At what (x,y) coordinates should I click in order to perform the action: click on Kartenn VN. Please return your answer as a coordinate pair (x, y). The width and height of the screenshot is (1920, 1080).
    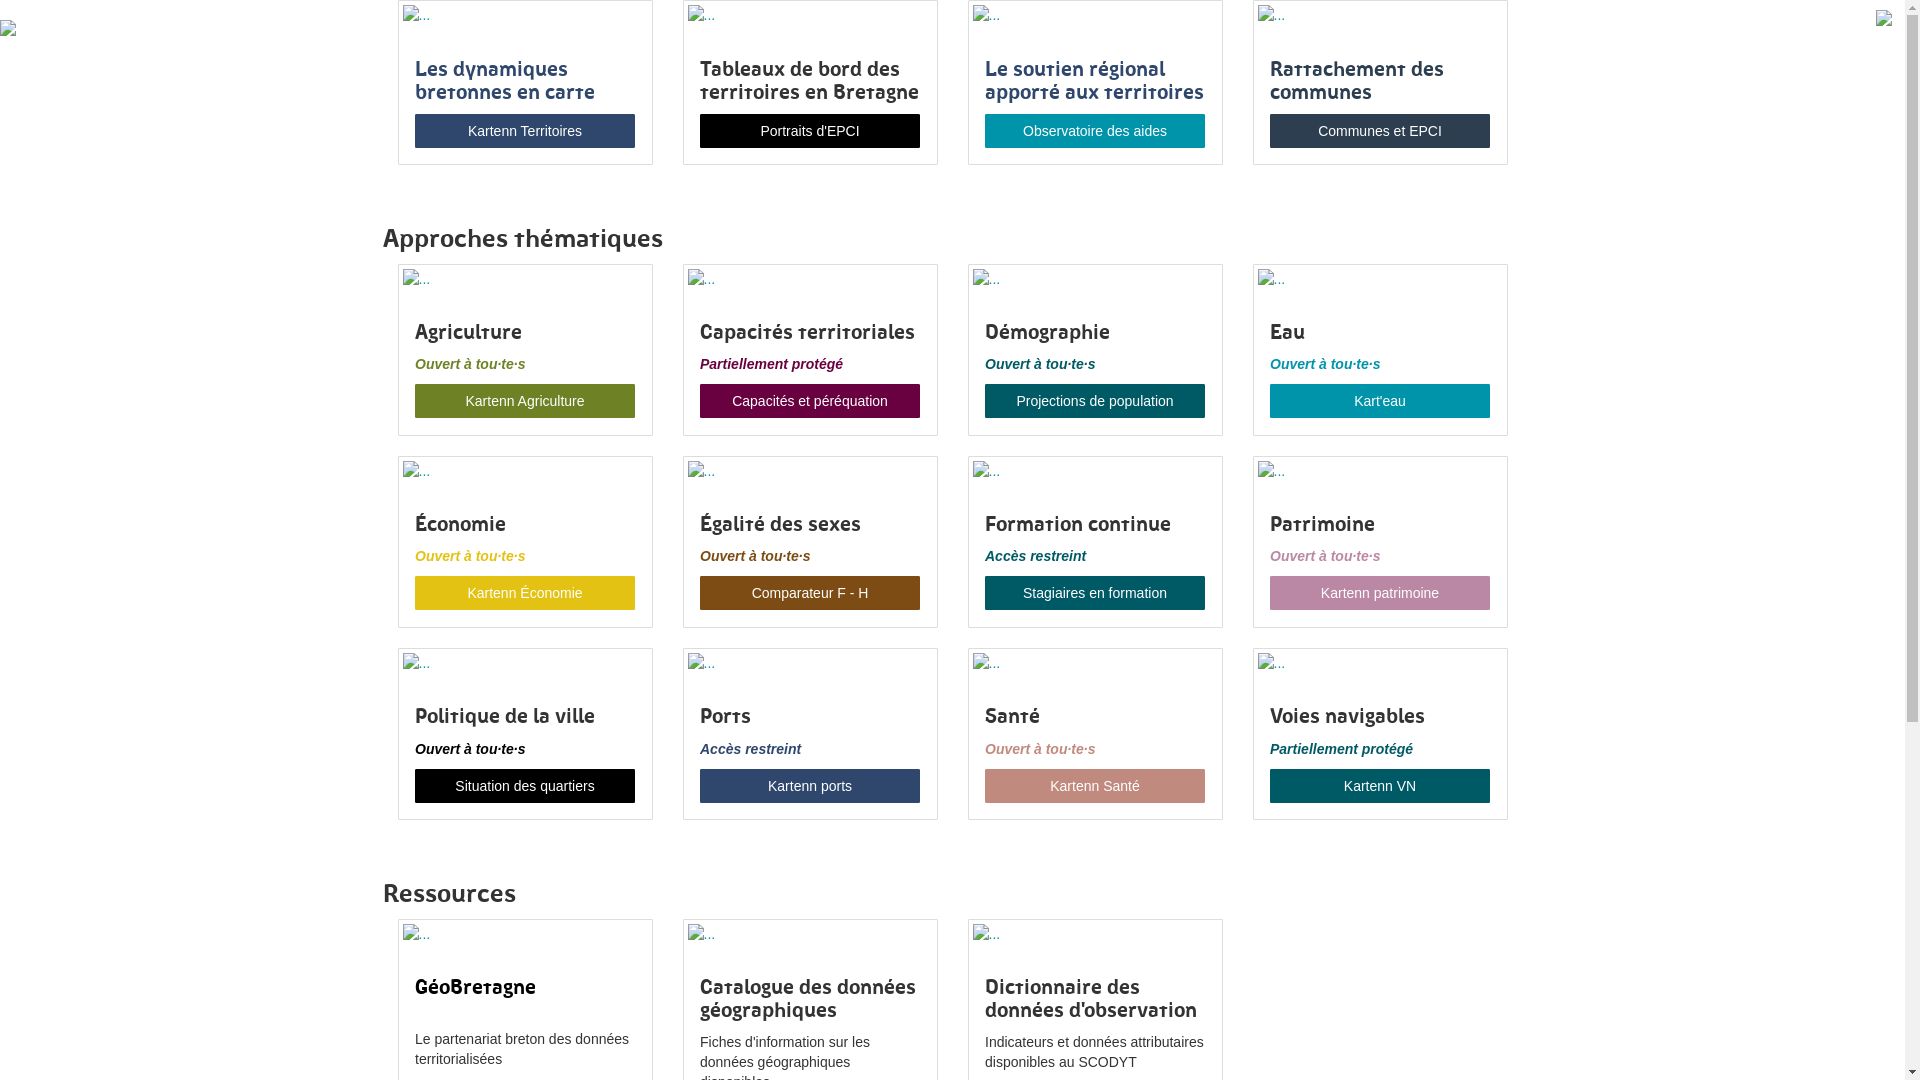
    Looking at the image, I should click on (1380, 786).